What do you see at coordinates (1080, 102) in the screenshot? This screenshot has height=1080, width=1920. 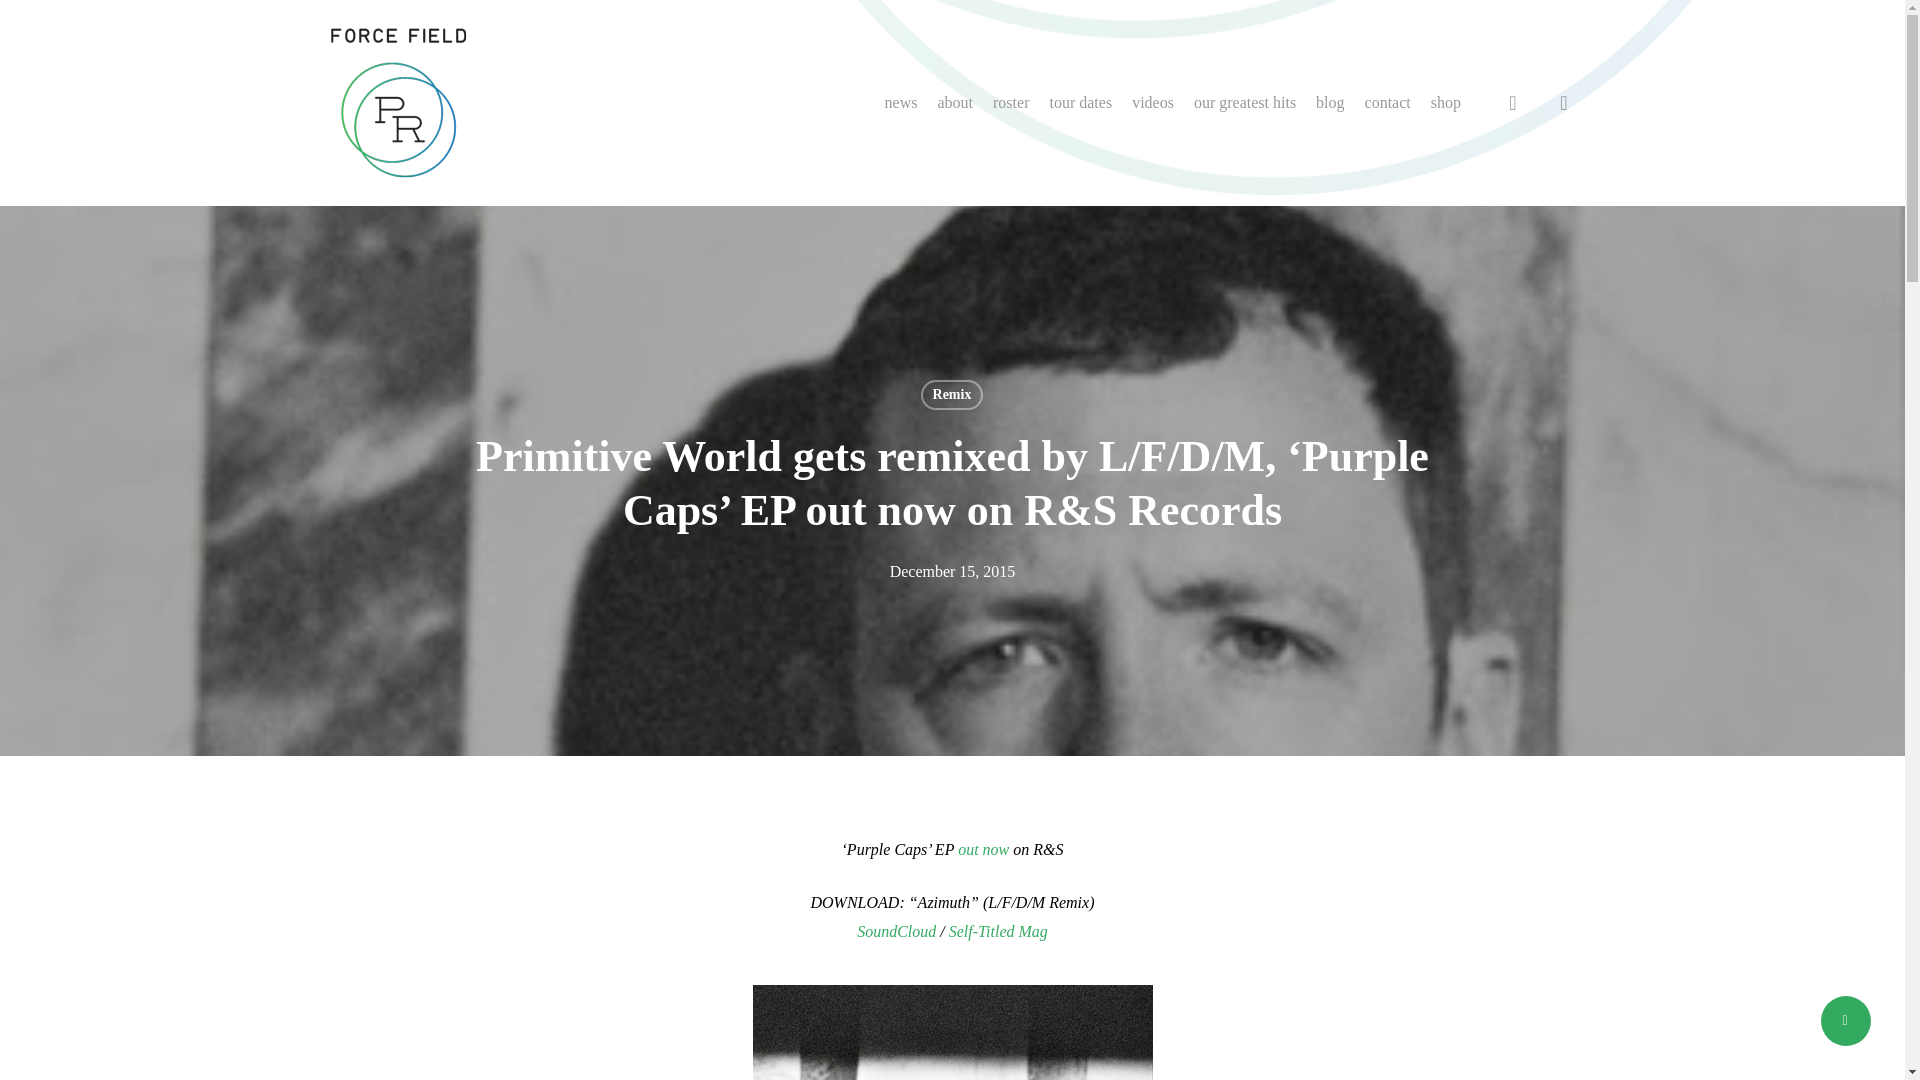 I see `tour dates` at bounding box center [1080, 102].